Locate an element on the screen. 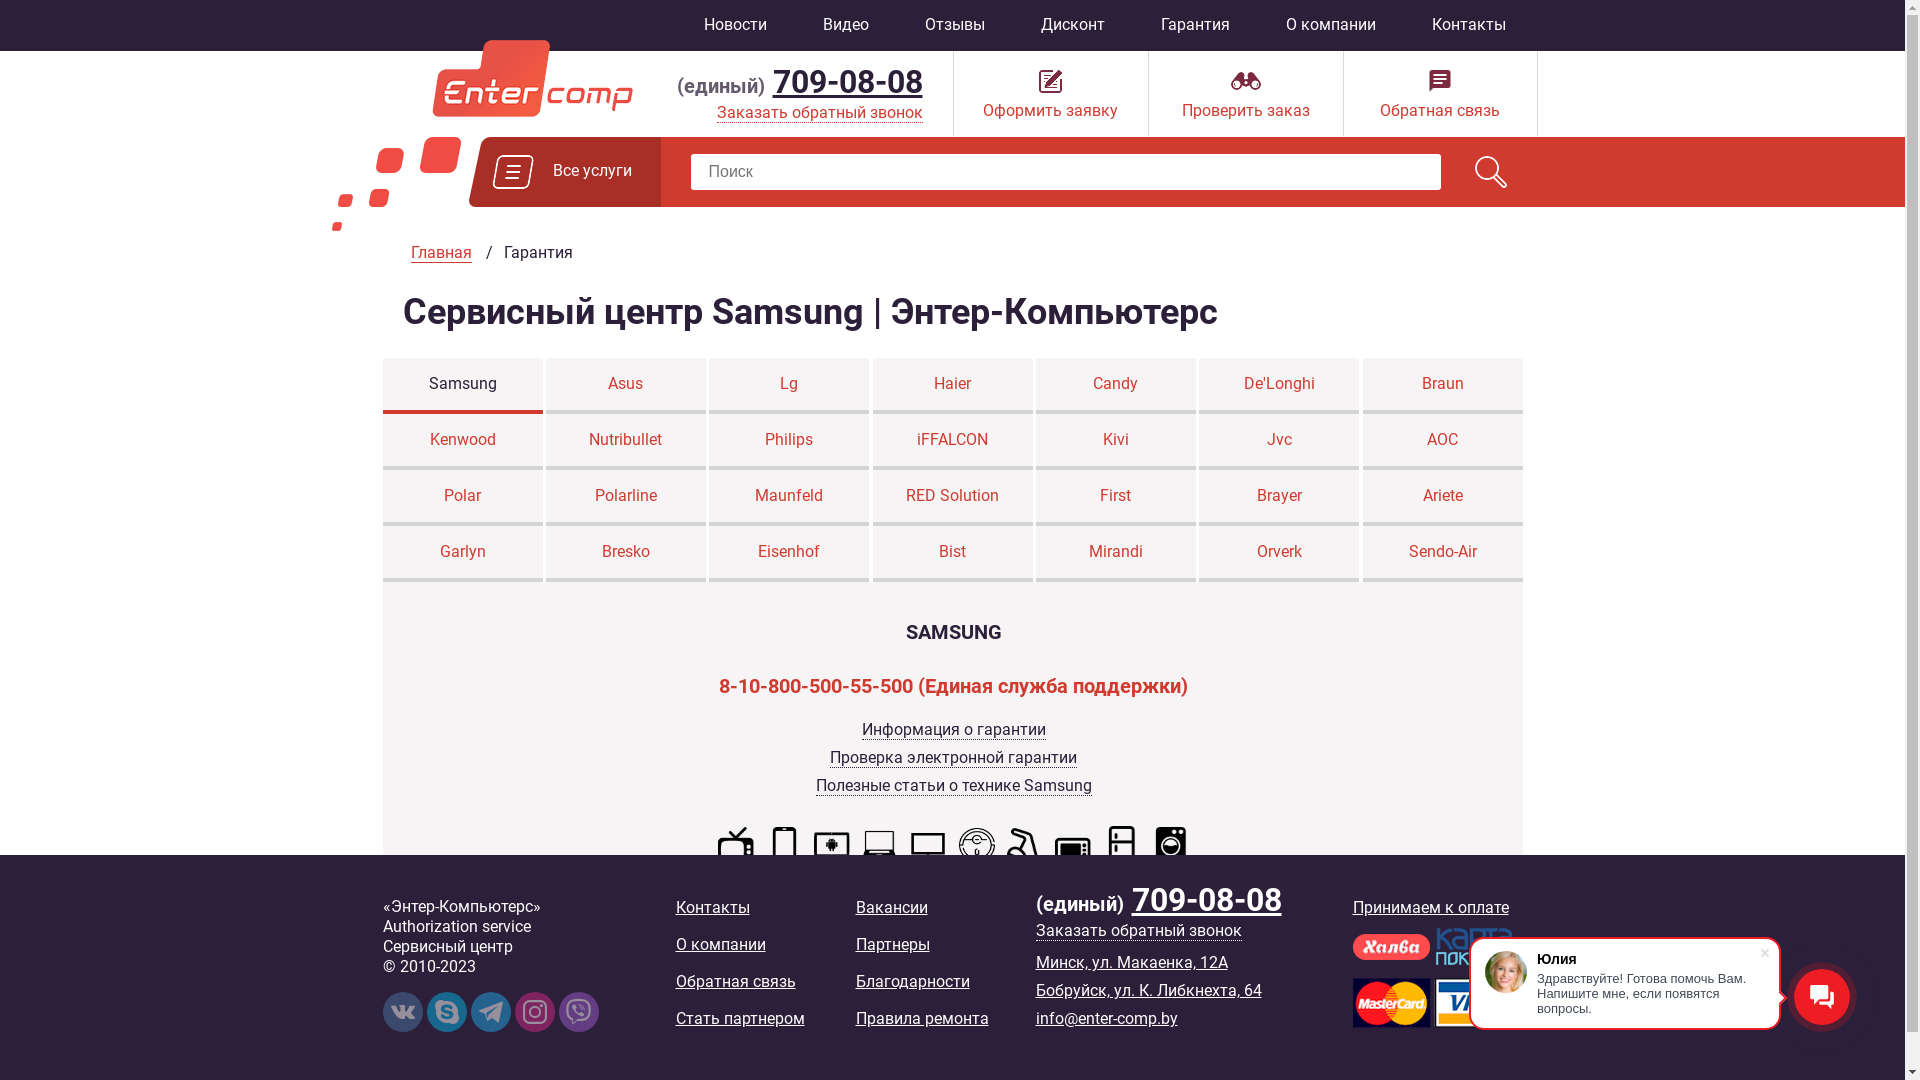  Lg is located at coordinates (789, 384).